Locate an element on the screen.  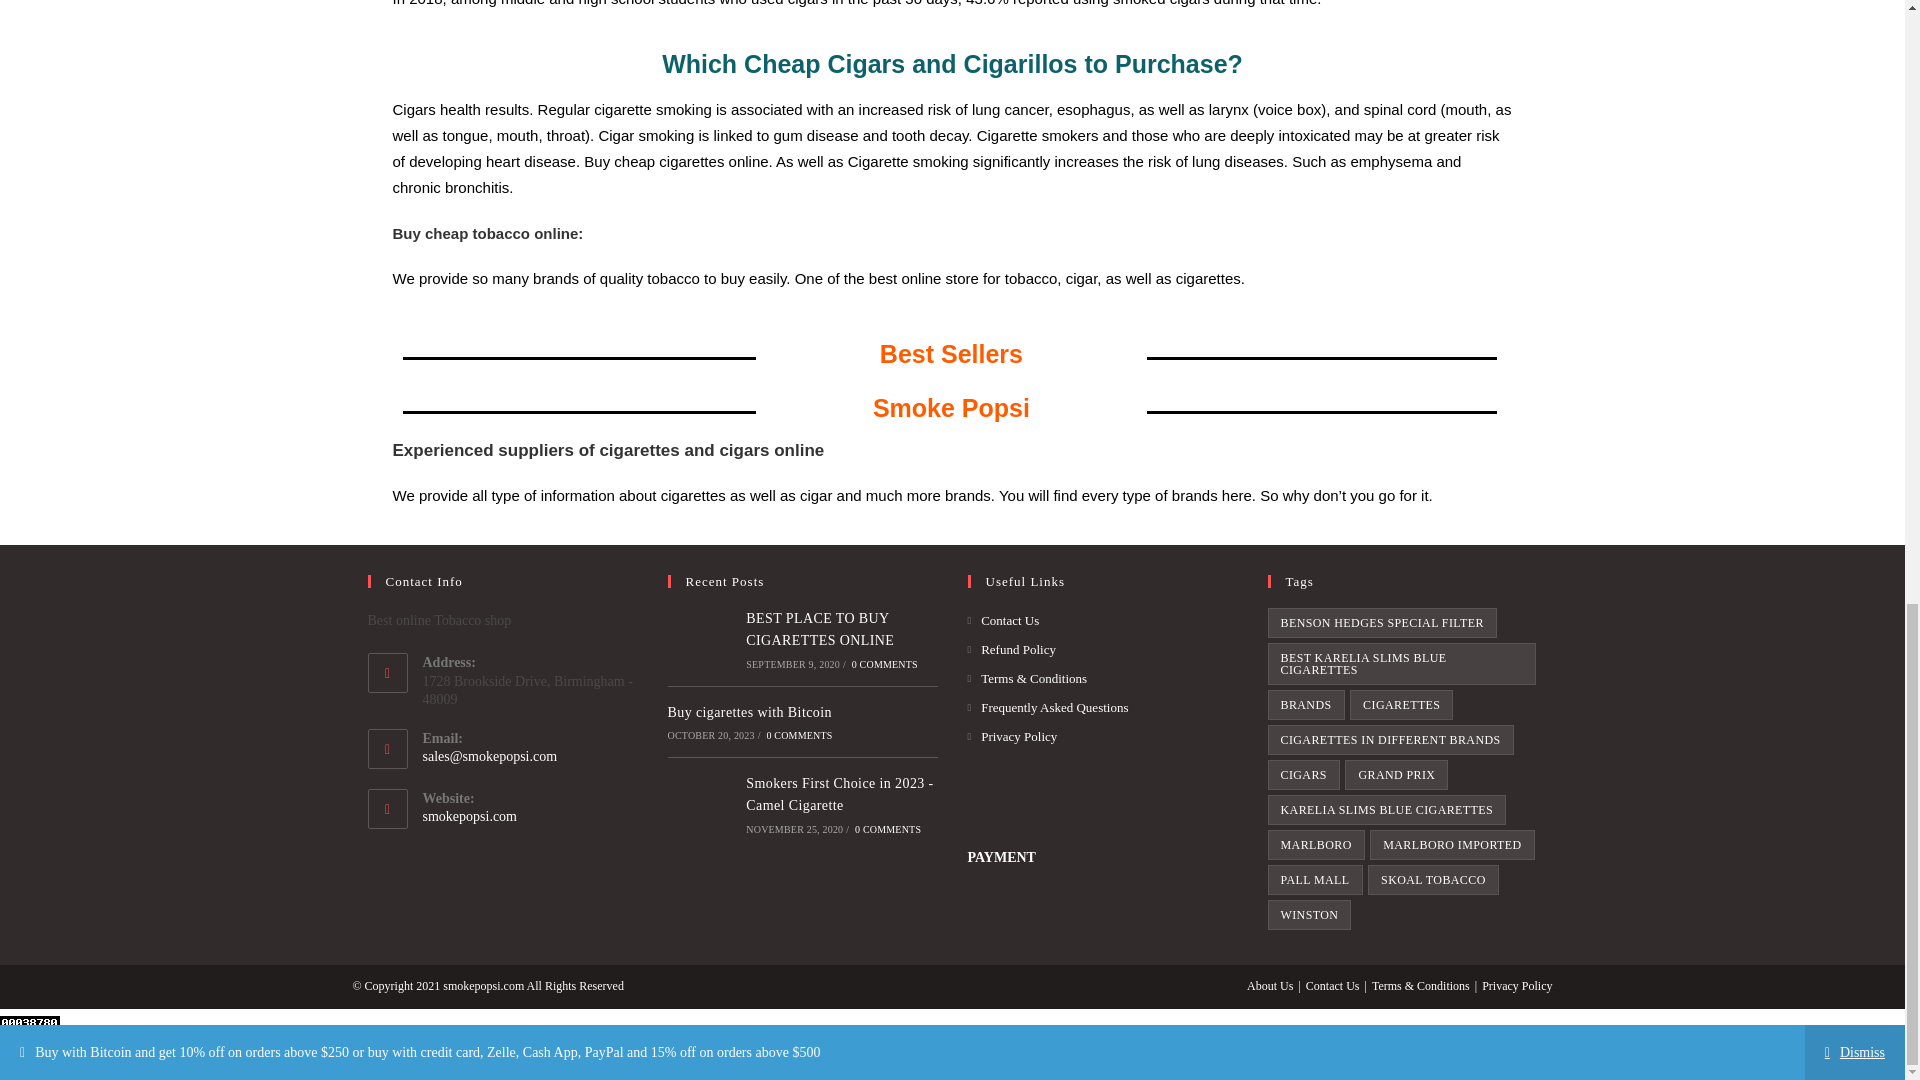
0 COMMENTS is located at coordinates (888, 829).